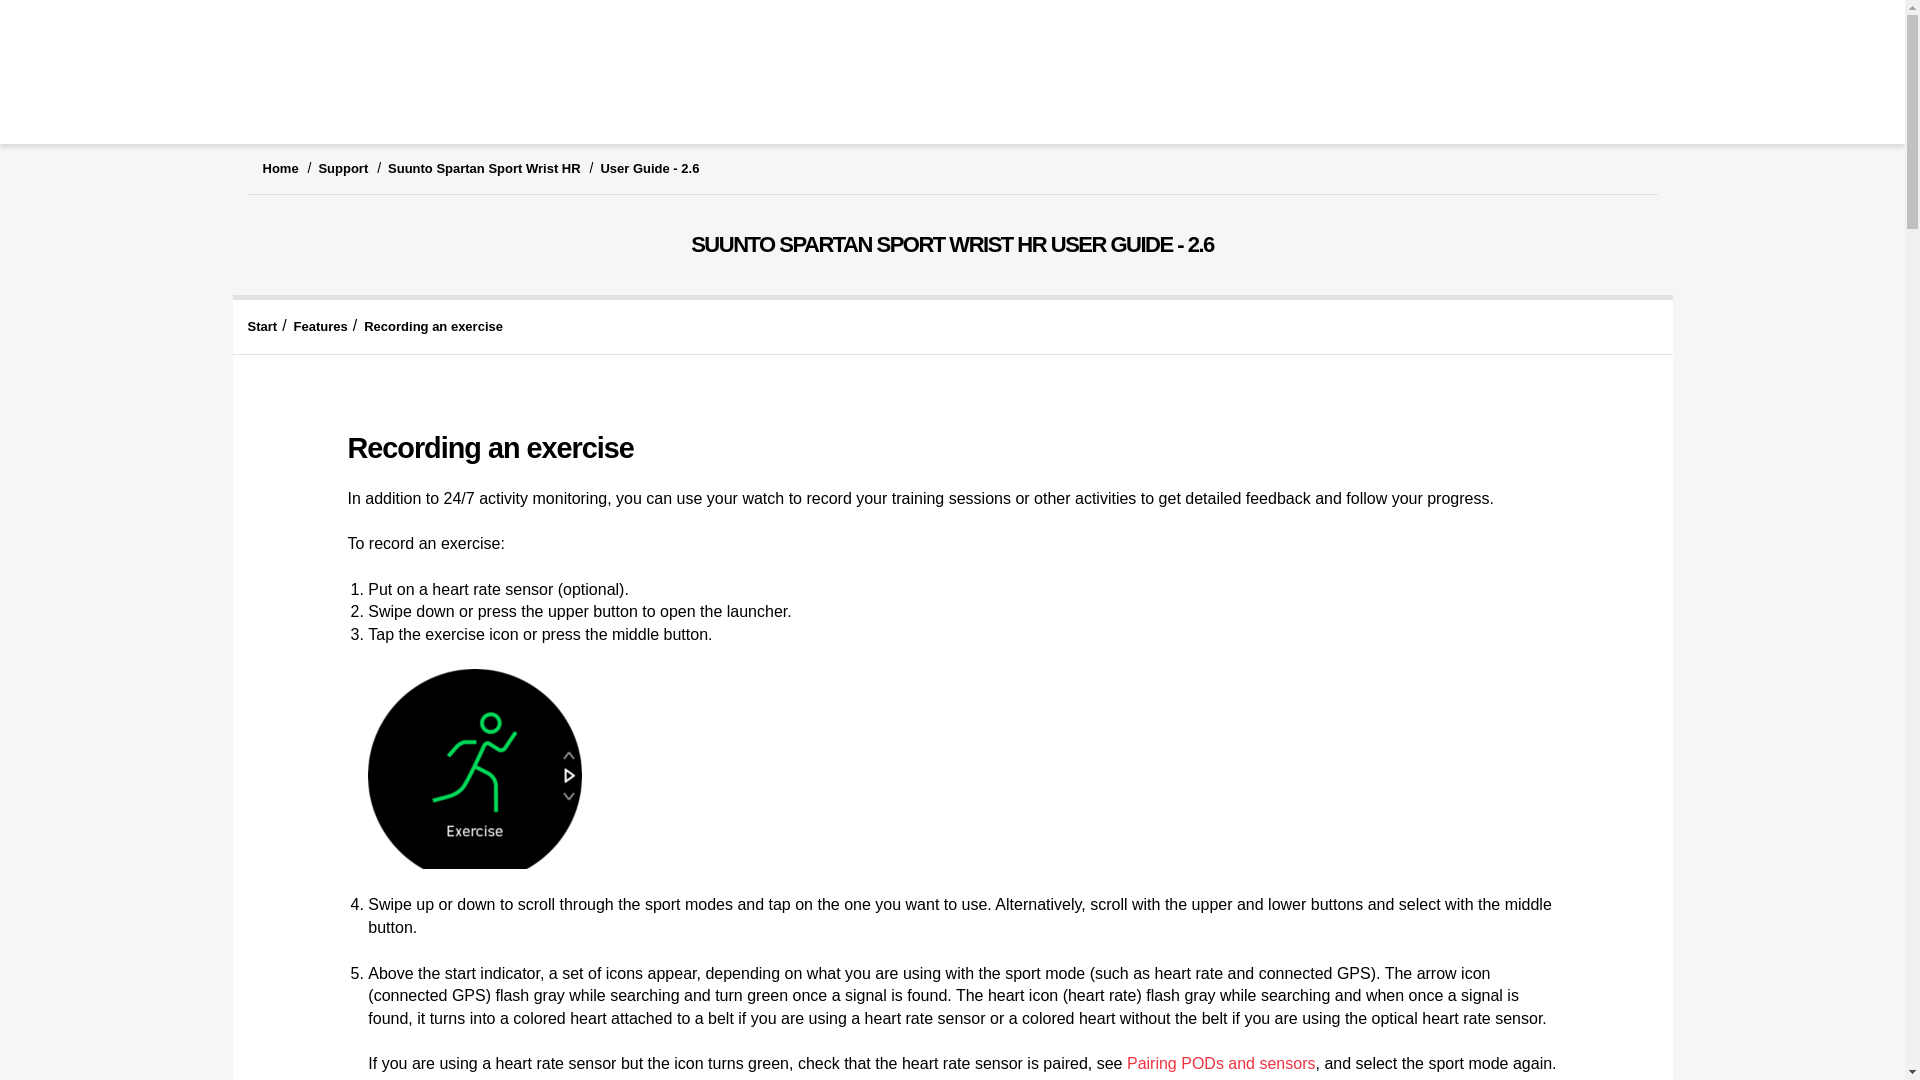 The image size is (1920, 1080). I want to click on Pairing PODs and sensors, so click(1221, 1064).